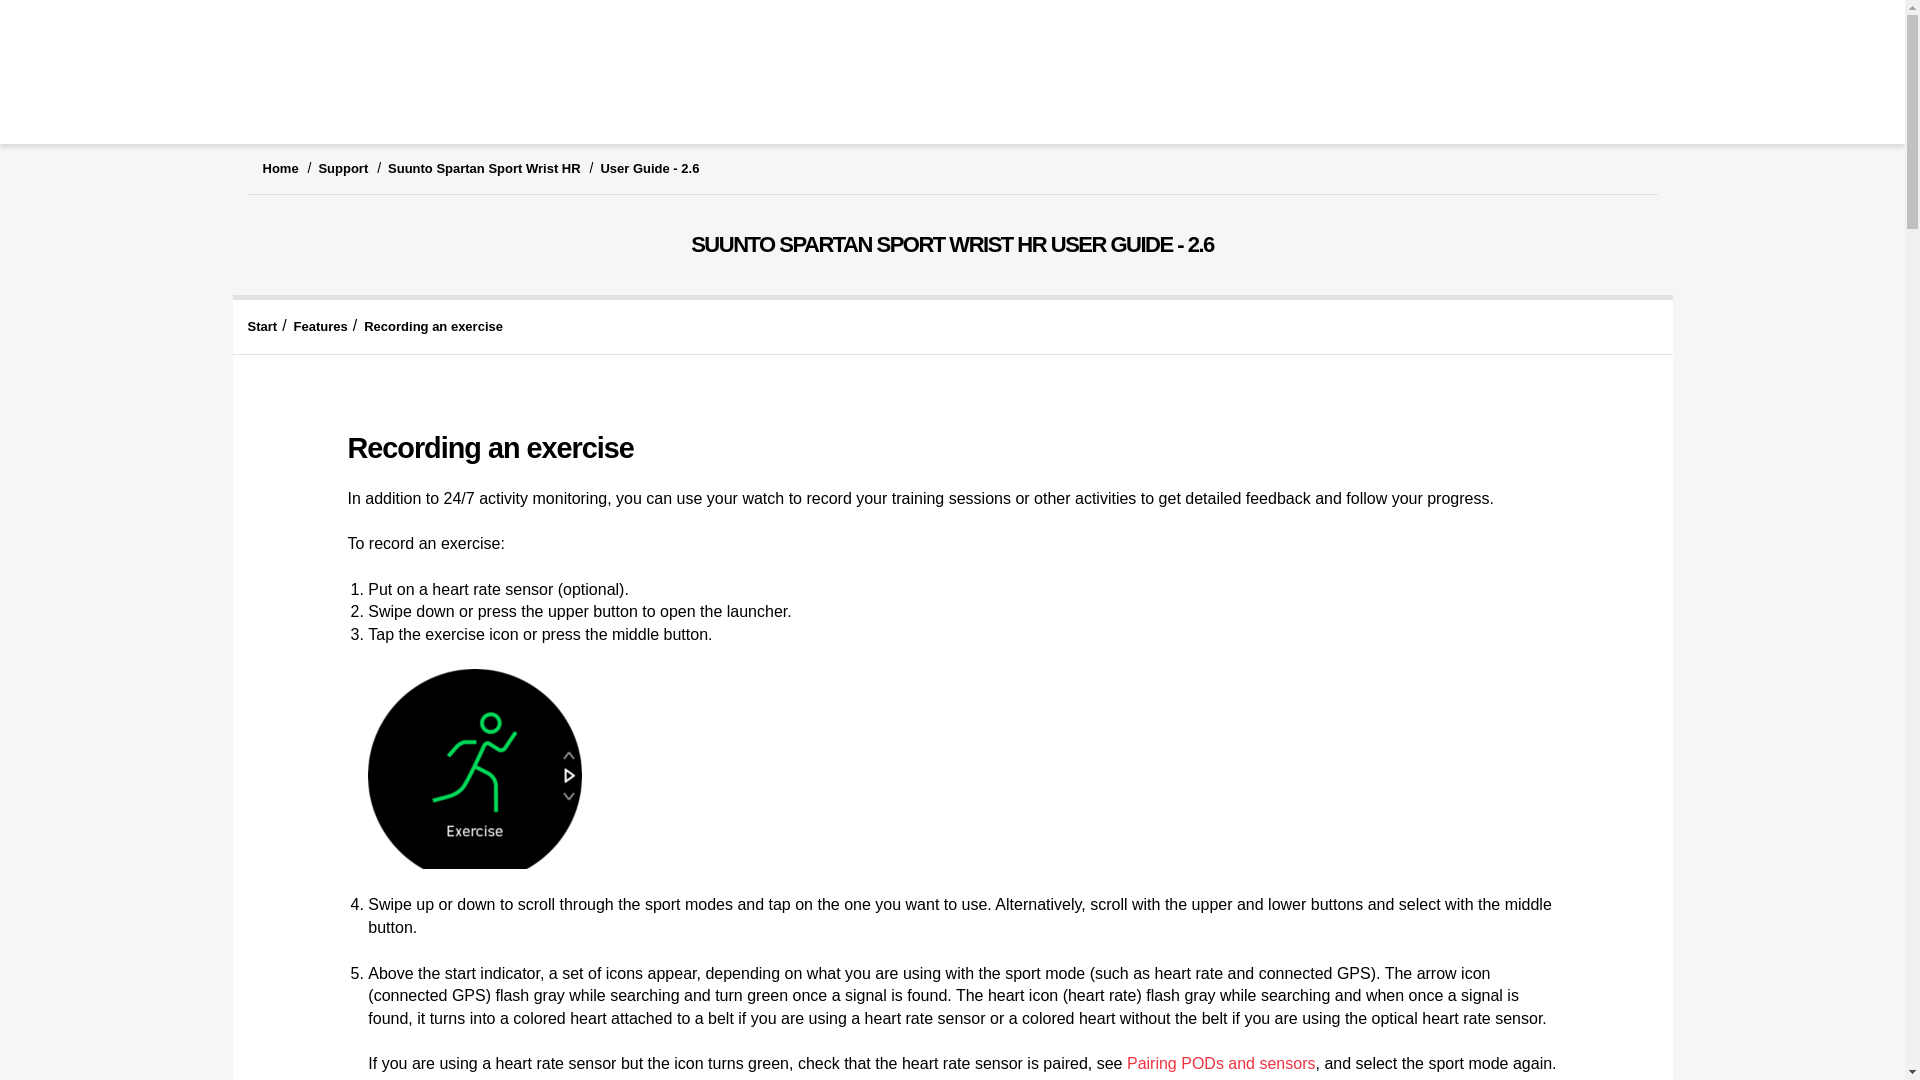 The image size is (1920, 1080). I want to click on Pairing PODs and sensors, so click(1221, 1064).